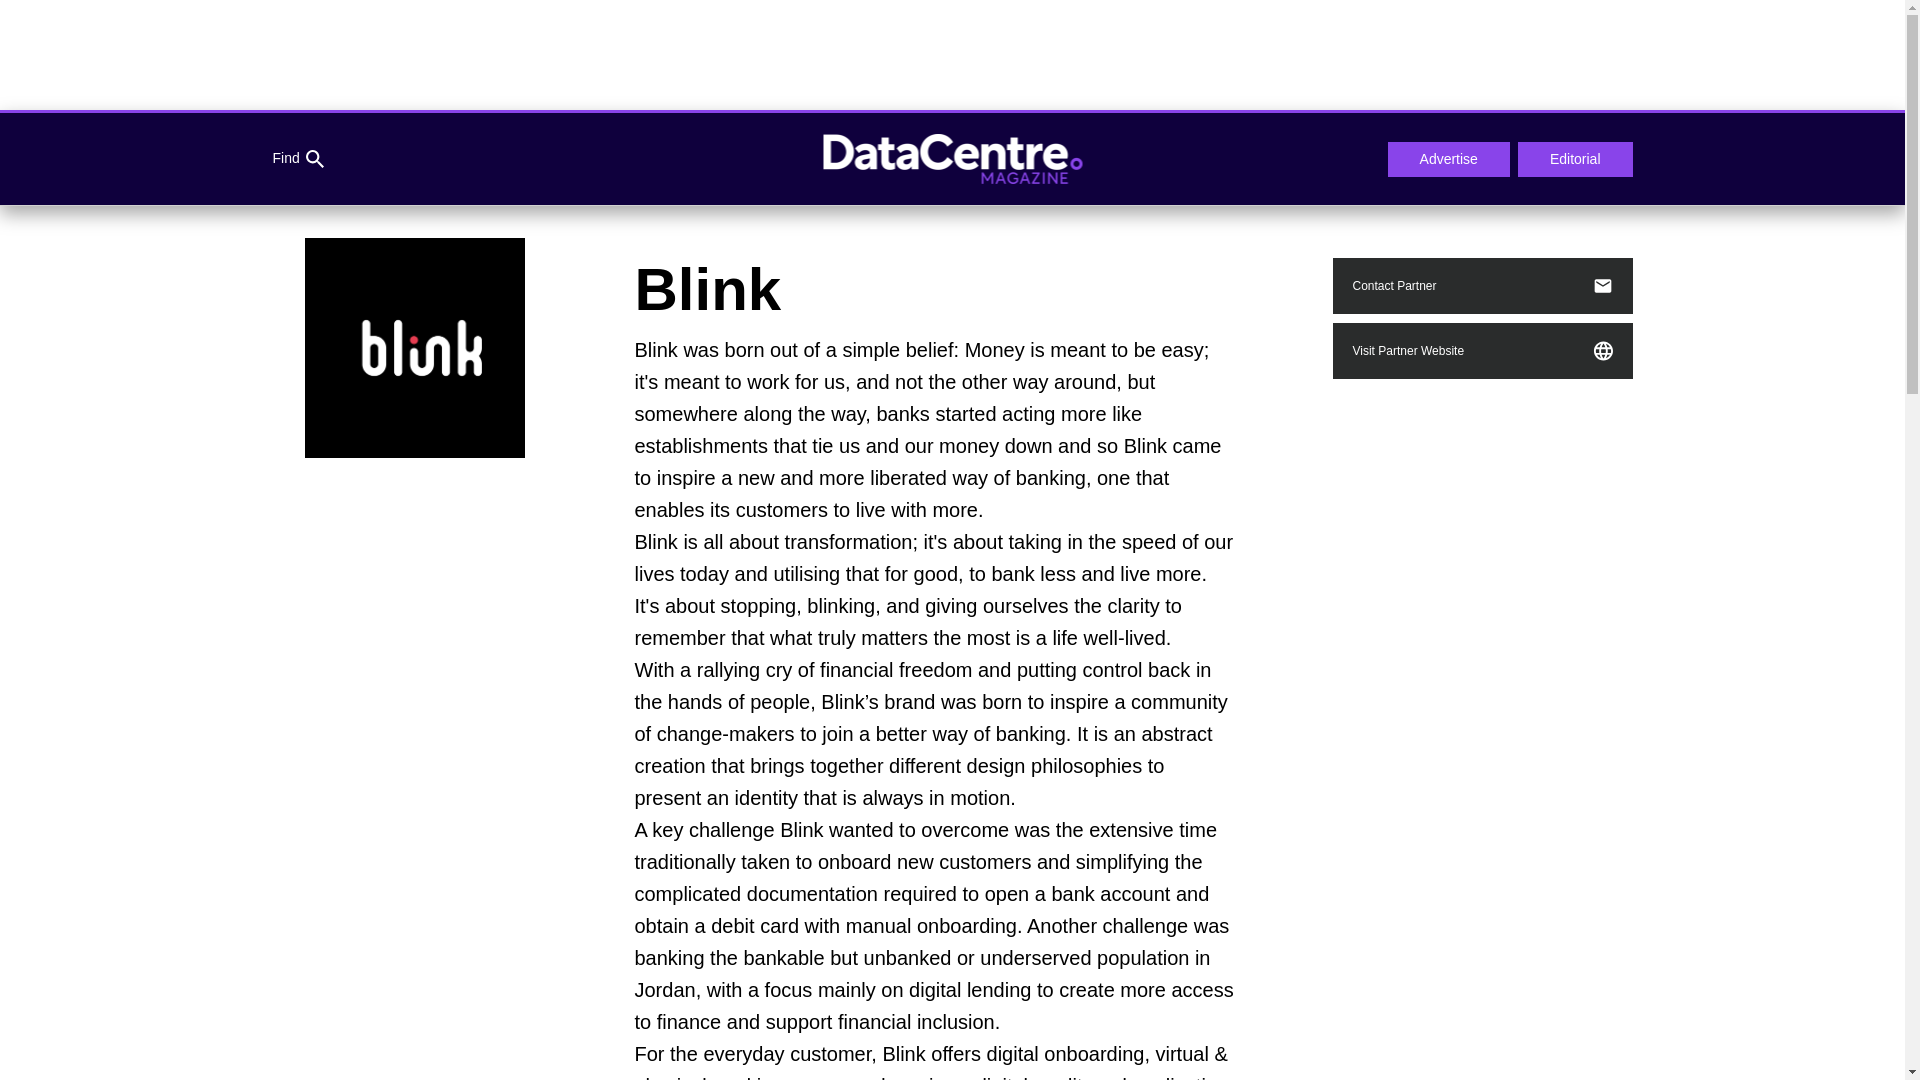 Image resolution: width=1920 pixels, height=1080 pixels. Describe the element at coordinates (1482, 350) in the screenshot. I see `Visit Partner Website` at that location.